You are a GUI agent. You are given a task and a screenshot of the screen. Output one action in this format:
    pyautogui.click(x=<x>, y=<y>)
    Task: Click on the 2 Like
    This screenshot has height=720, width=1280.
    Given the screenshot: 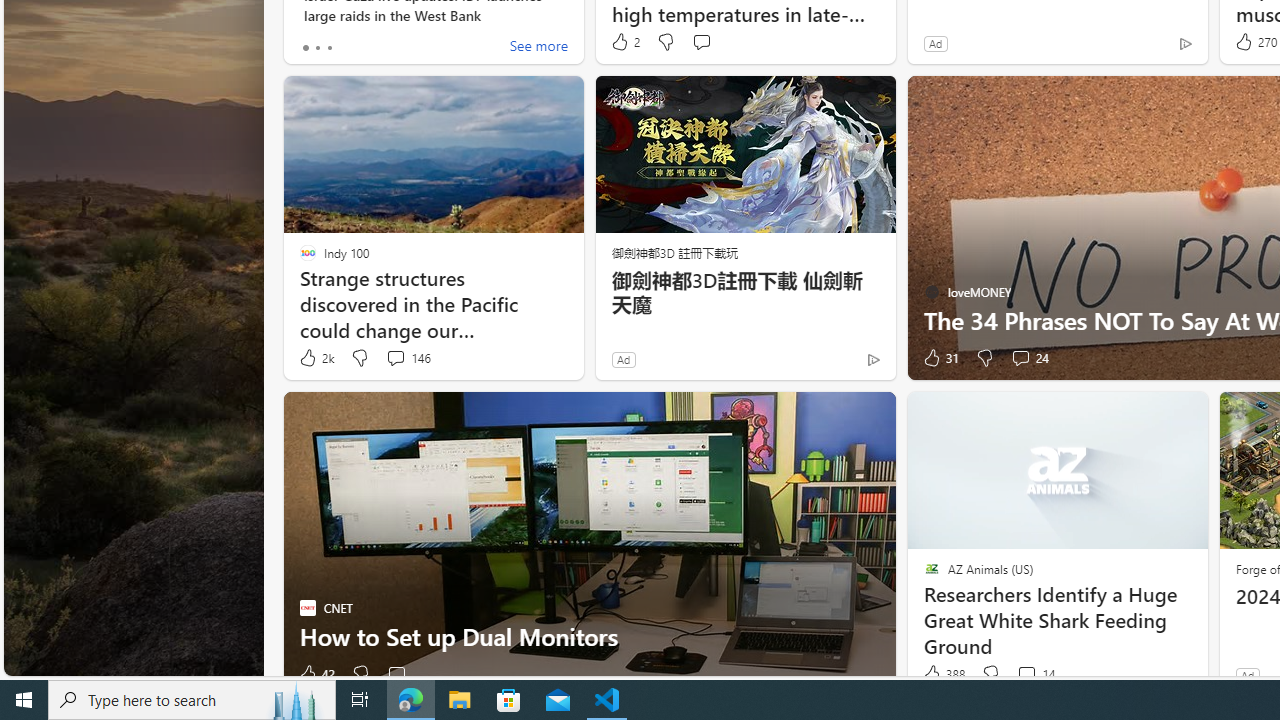 What is the action you would take?
    pyautogui.click(x=624, y=42)
    